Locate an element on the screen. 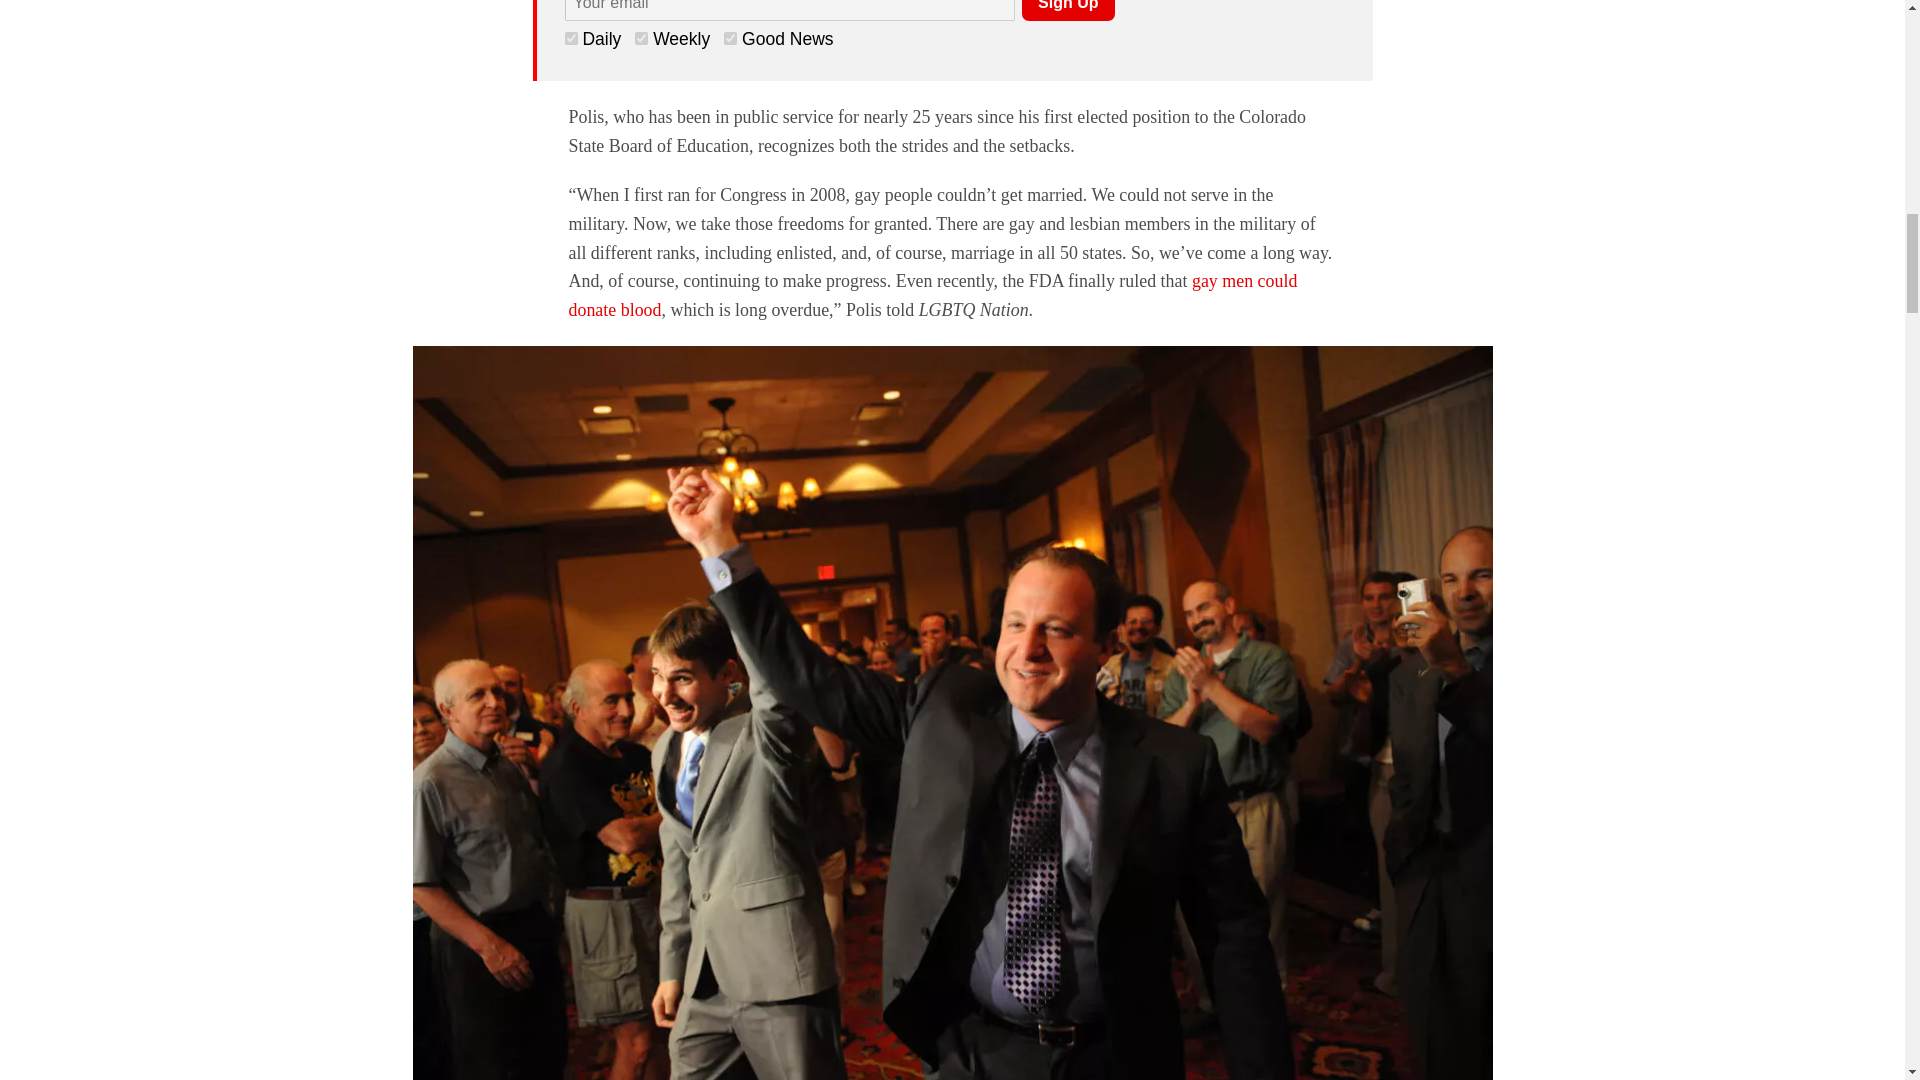 The image size is (1920, 1080). Sign Up is located at coordinates (1067, 10).